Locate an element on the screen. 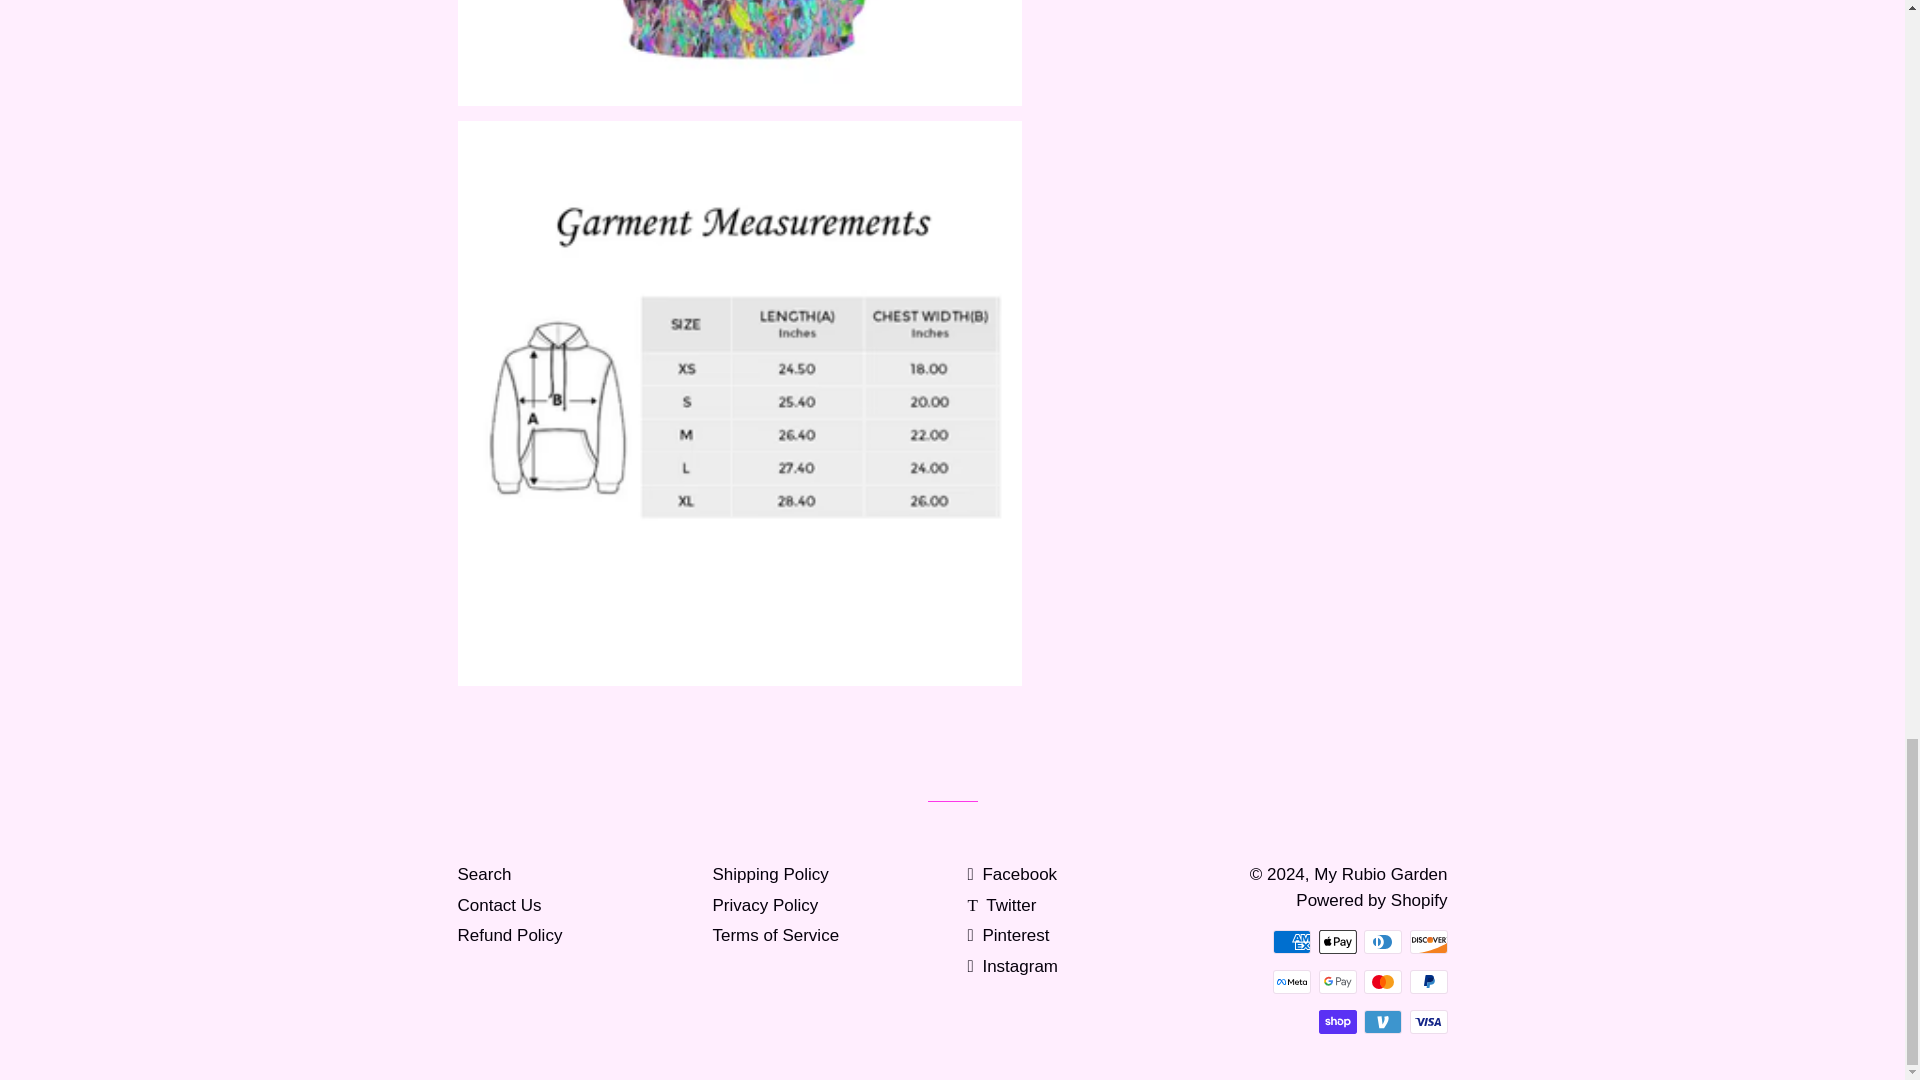 Image resolution: width=1920 pixels, height=1080 pixels. American Express is located at coordinates (1292, 941).